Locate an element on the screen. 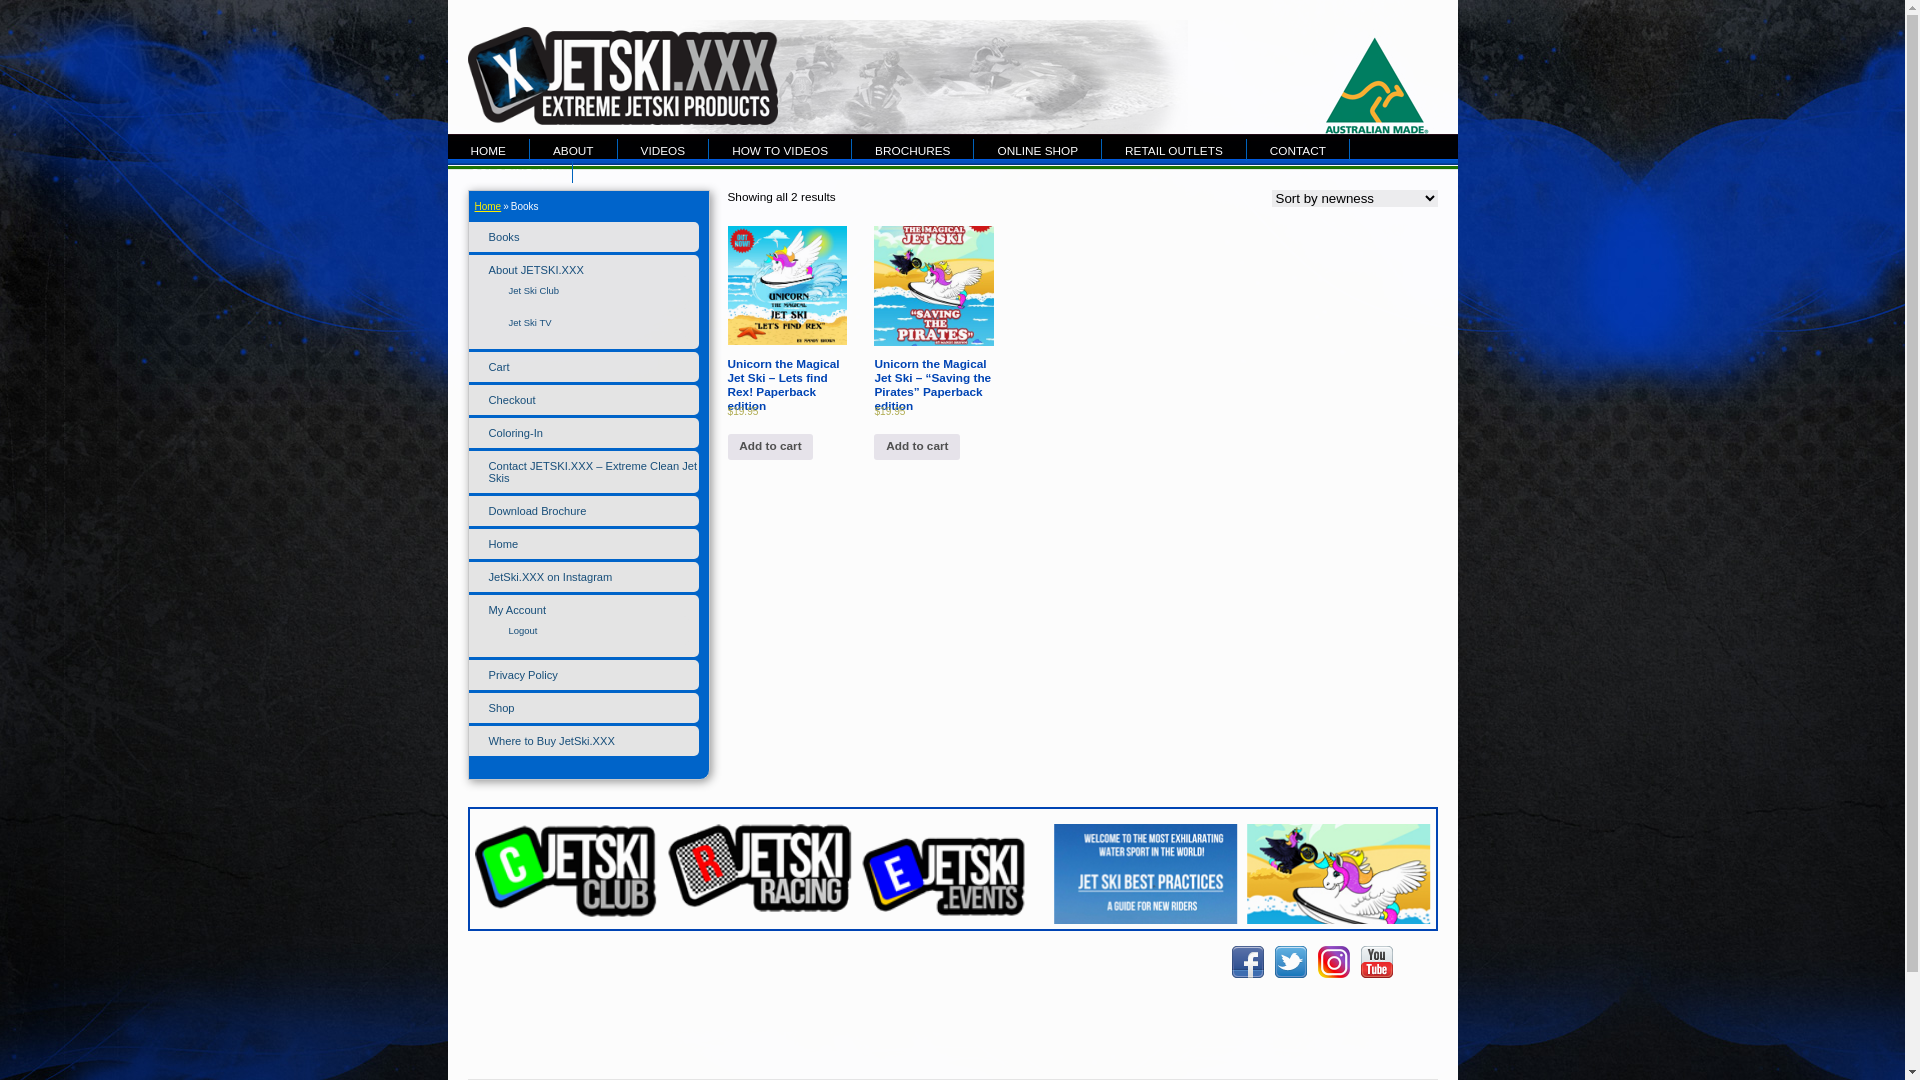 The image size is (1920, 1080). JSBP is located at coordinates (1146, 884).